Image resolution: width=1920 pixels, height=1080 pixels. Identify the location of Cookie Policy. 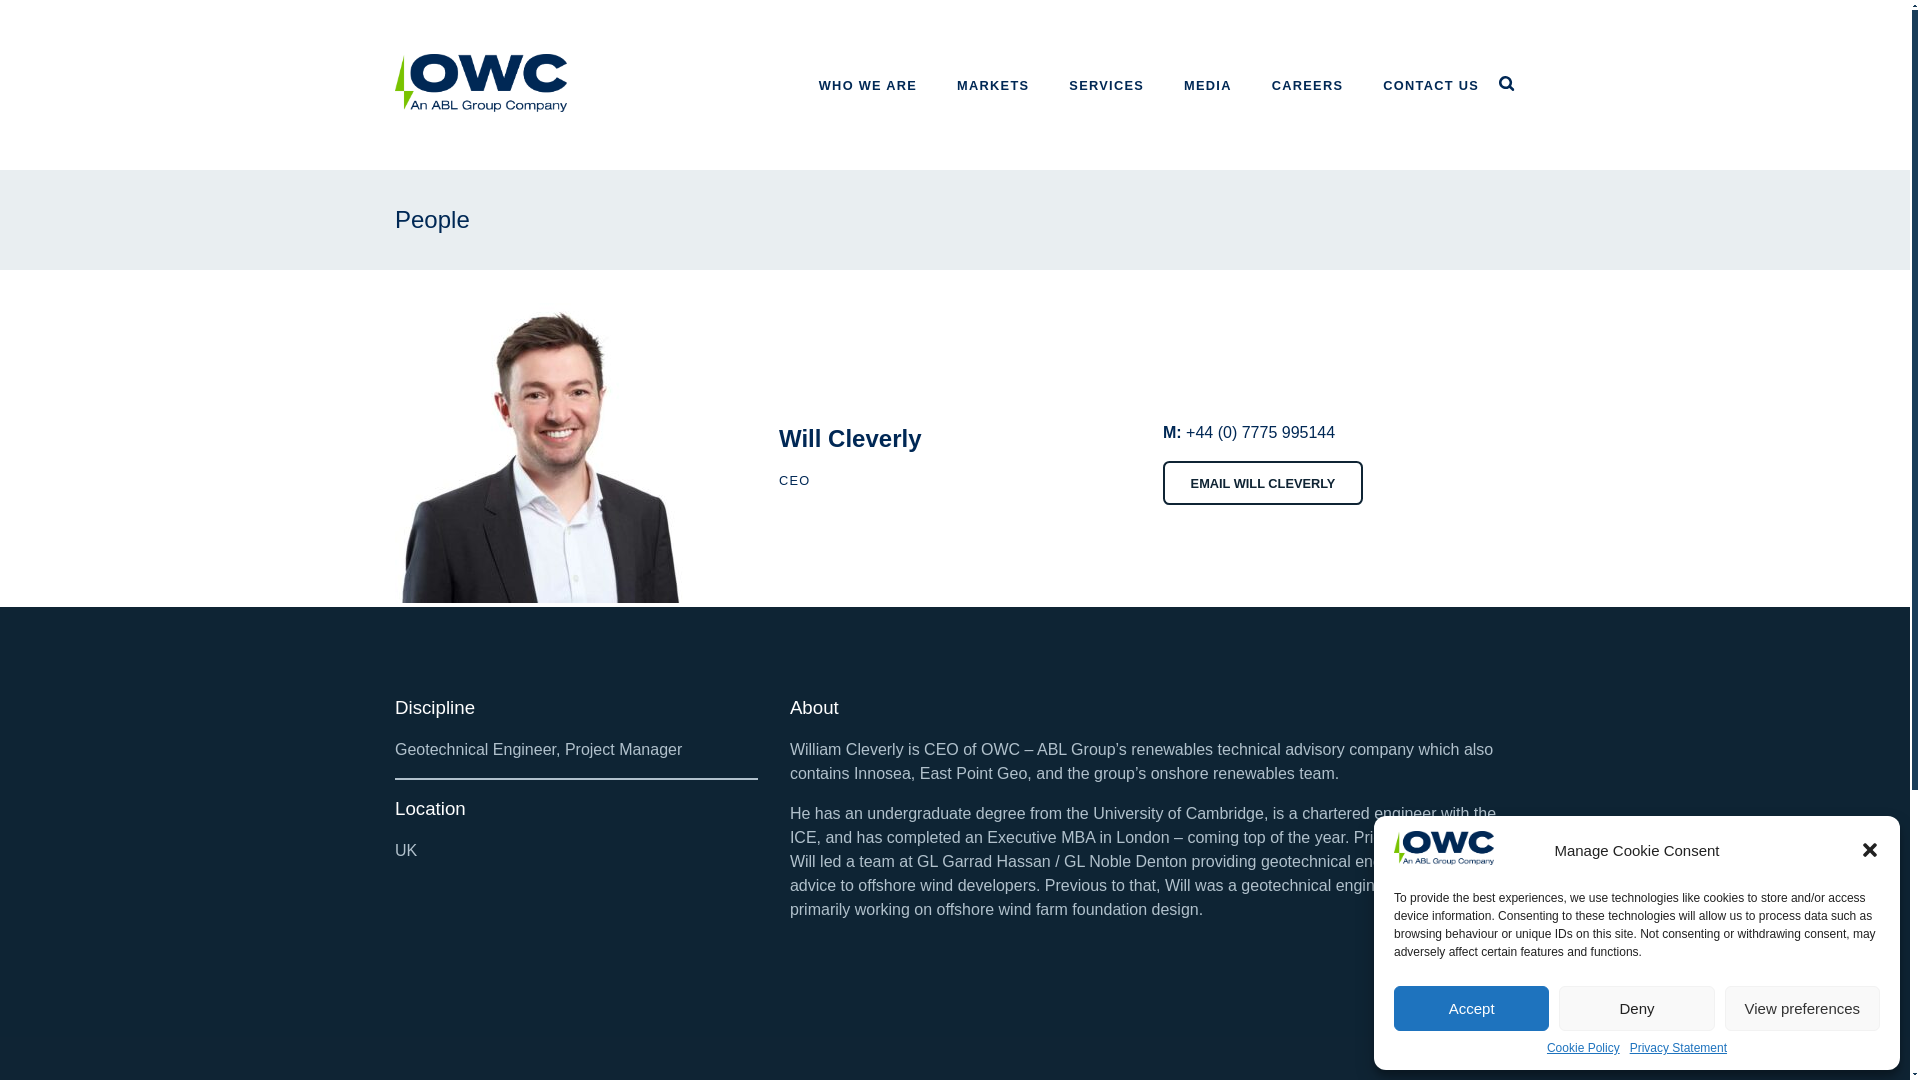
(1584, 1048).